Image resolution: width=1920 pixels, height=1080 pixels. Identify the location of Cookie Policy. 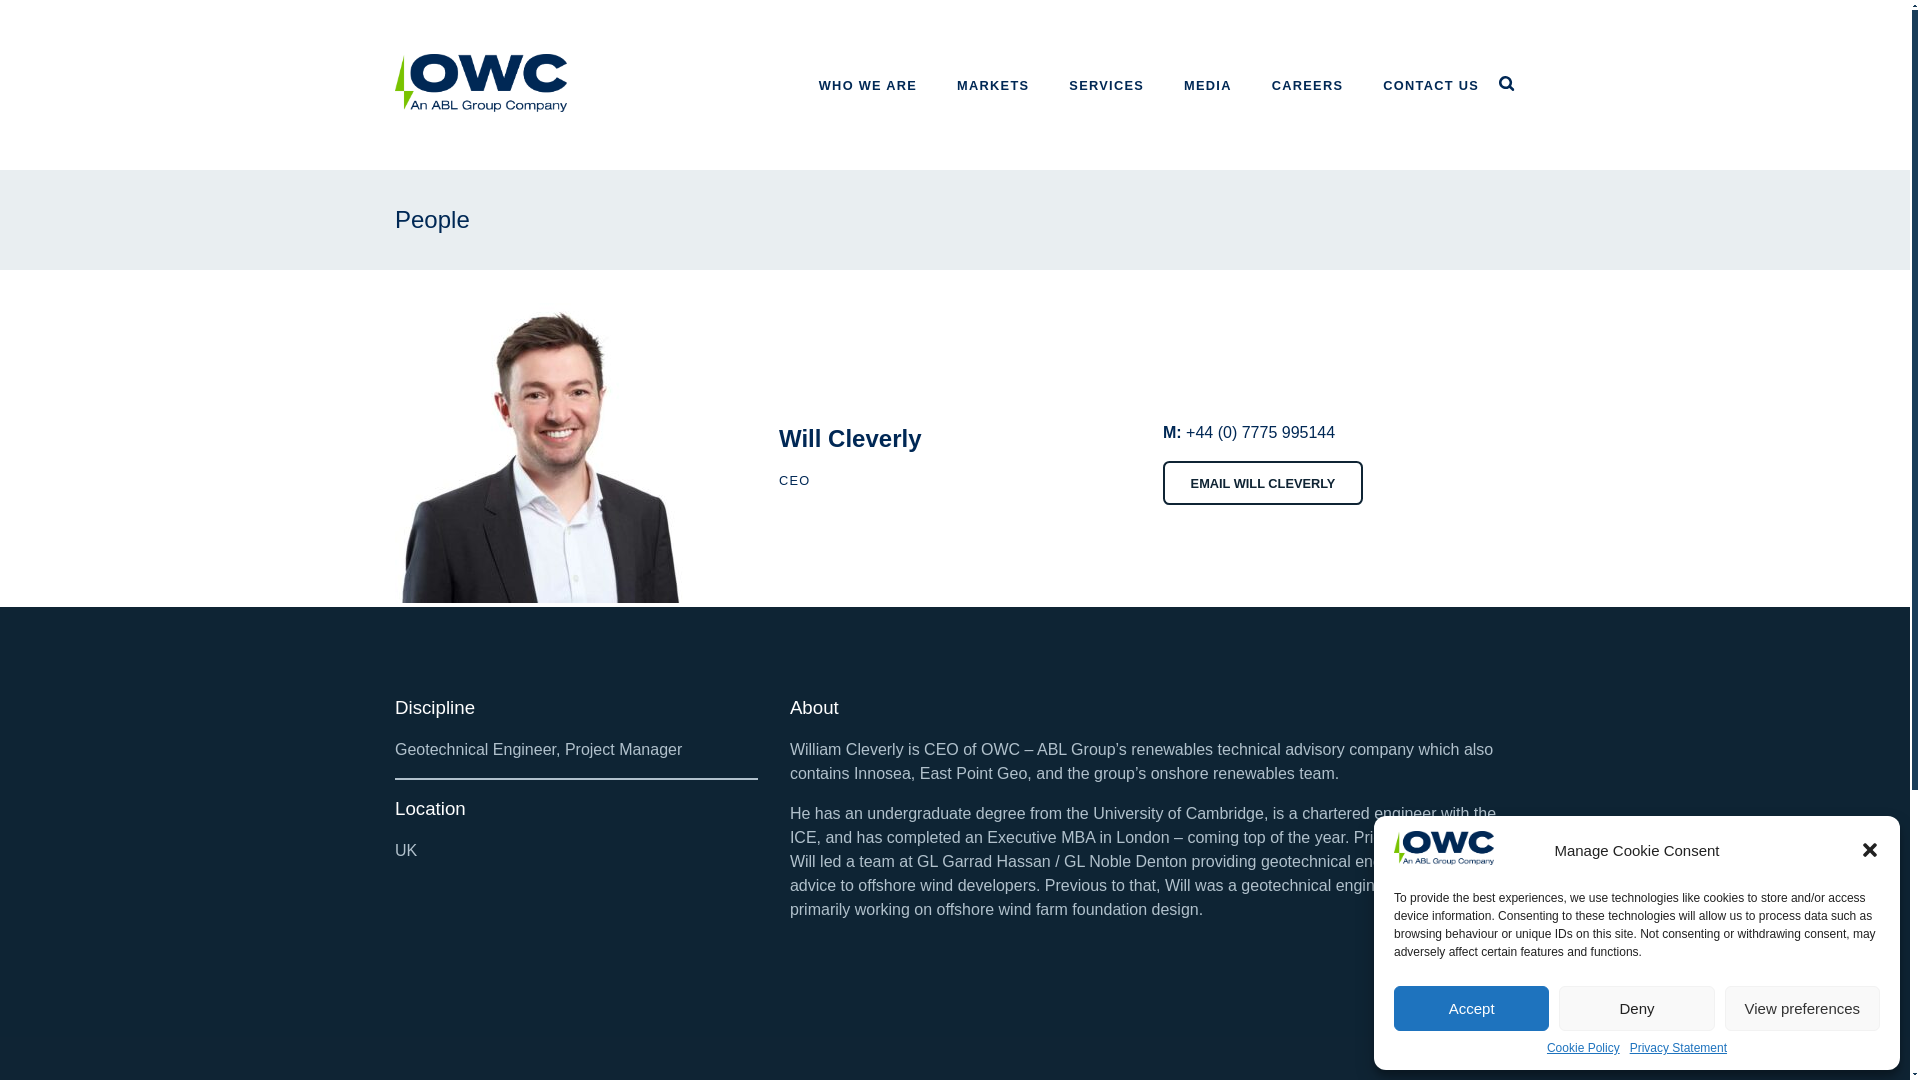
(1584, 1048).